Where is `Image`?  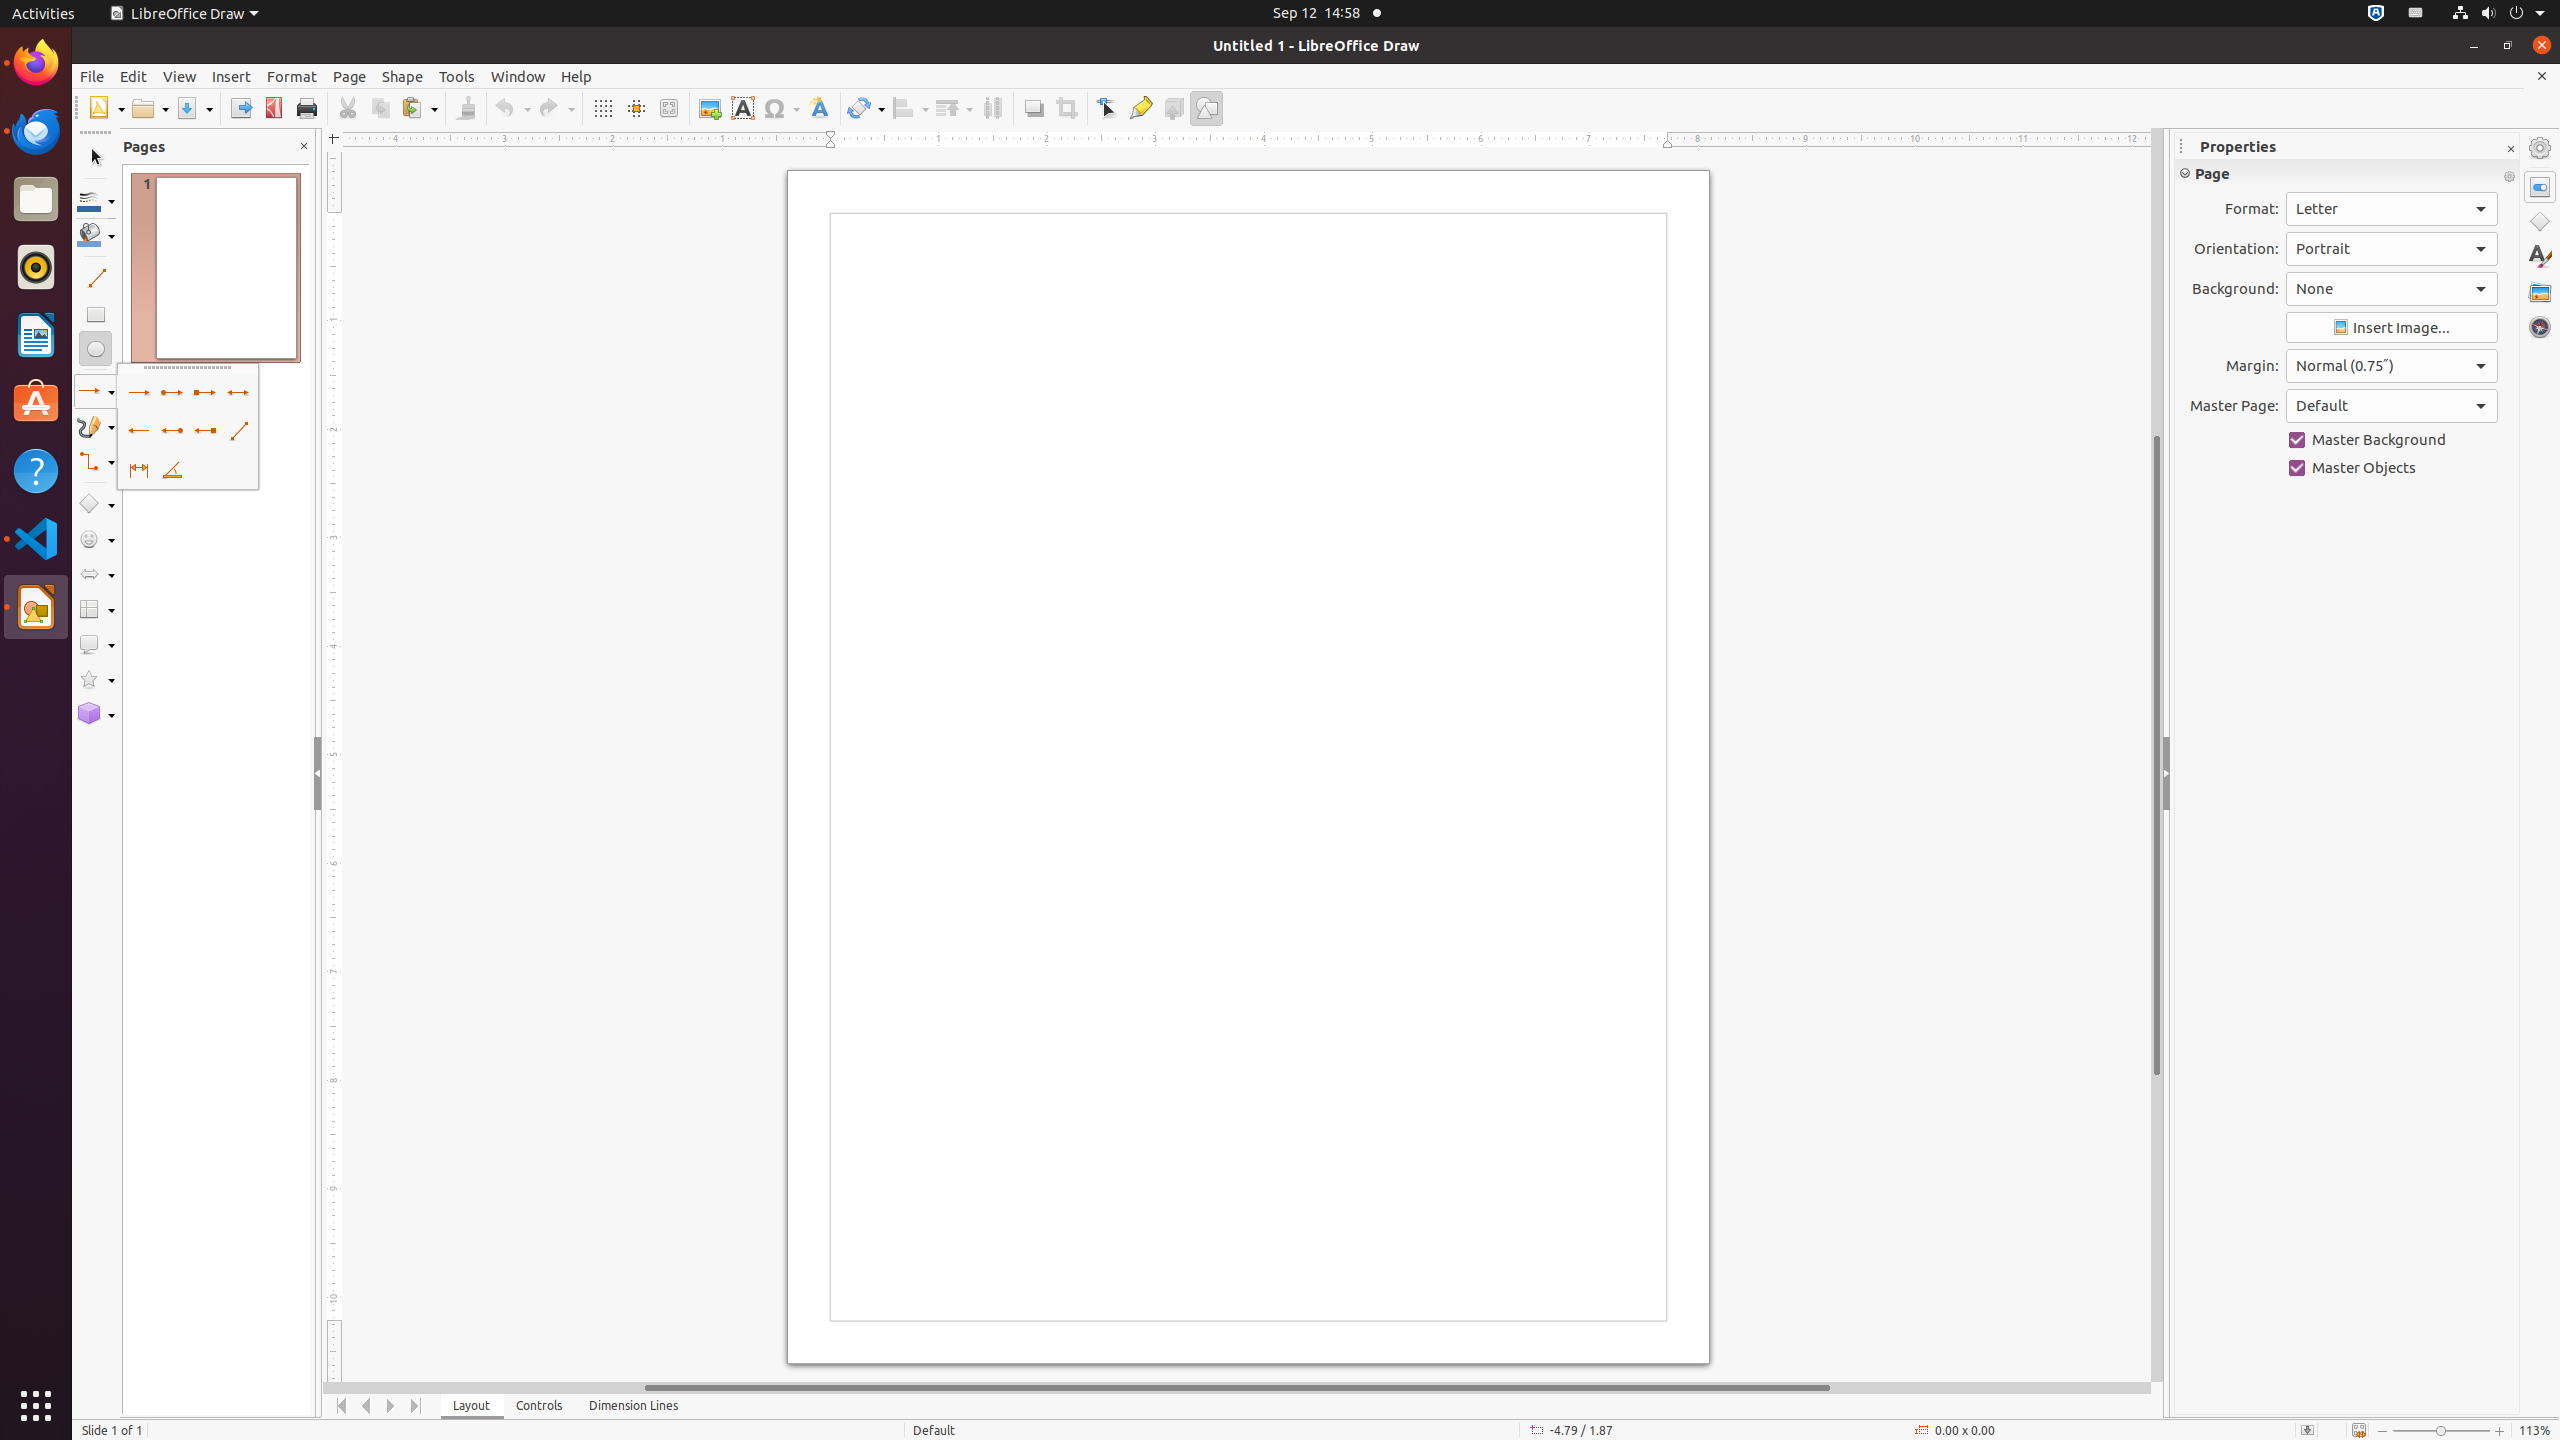
Image is located at coordinates (710, 108).